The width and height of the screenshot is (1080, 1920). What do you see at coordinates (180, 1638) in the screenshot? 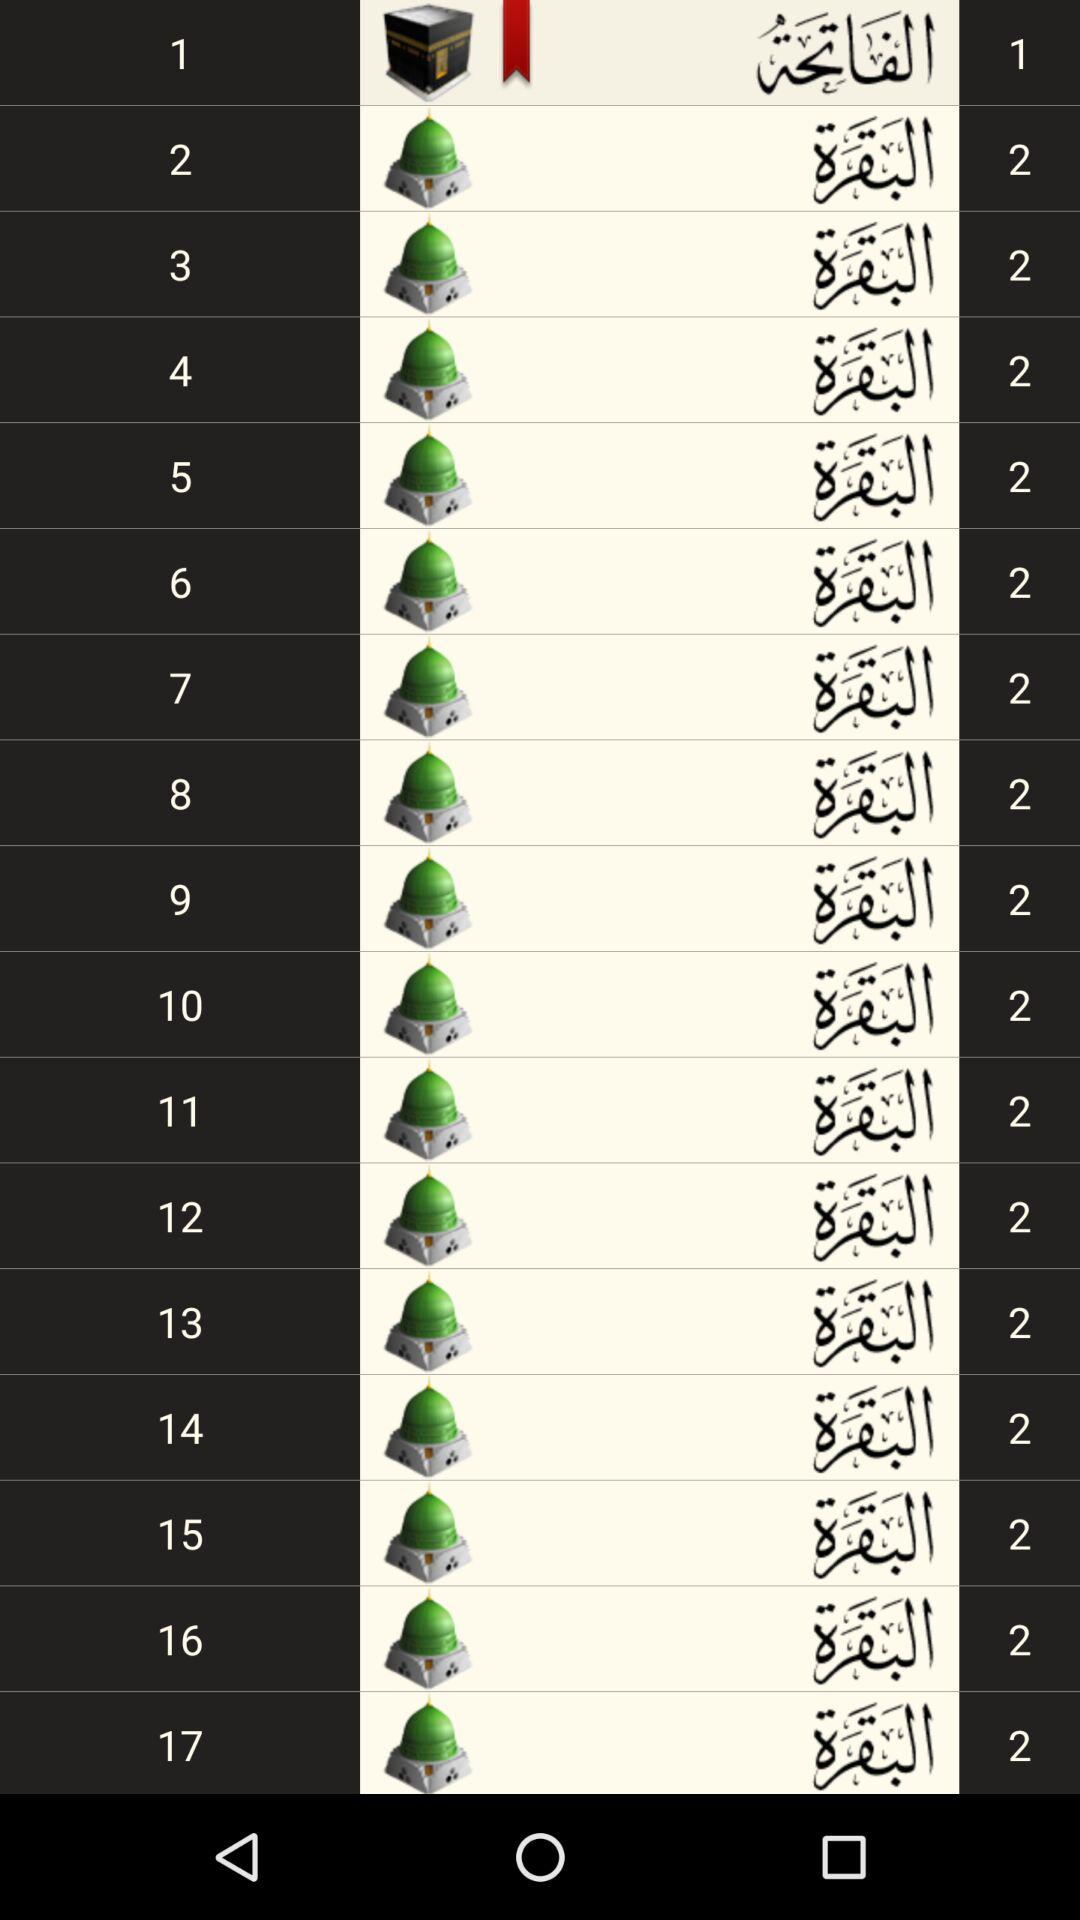
I see `scroll until the 16` at bounding box center [180, 1638].